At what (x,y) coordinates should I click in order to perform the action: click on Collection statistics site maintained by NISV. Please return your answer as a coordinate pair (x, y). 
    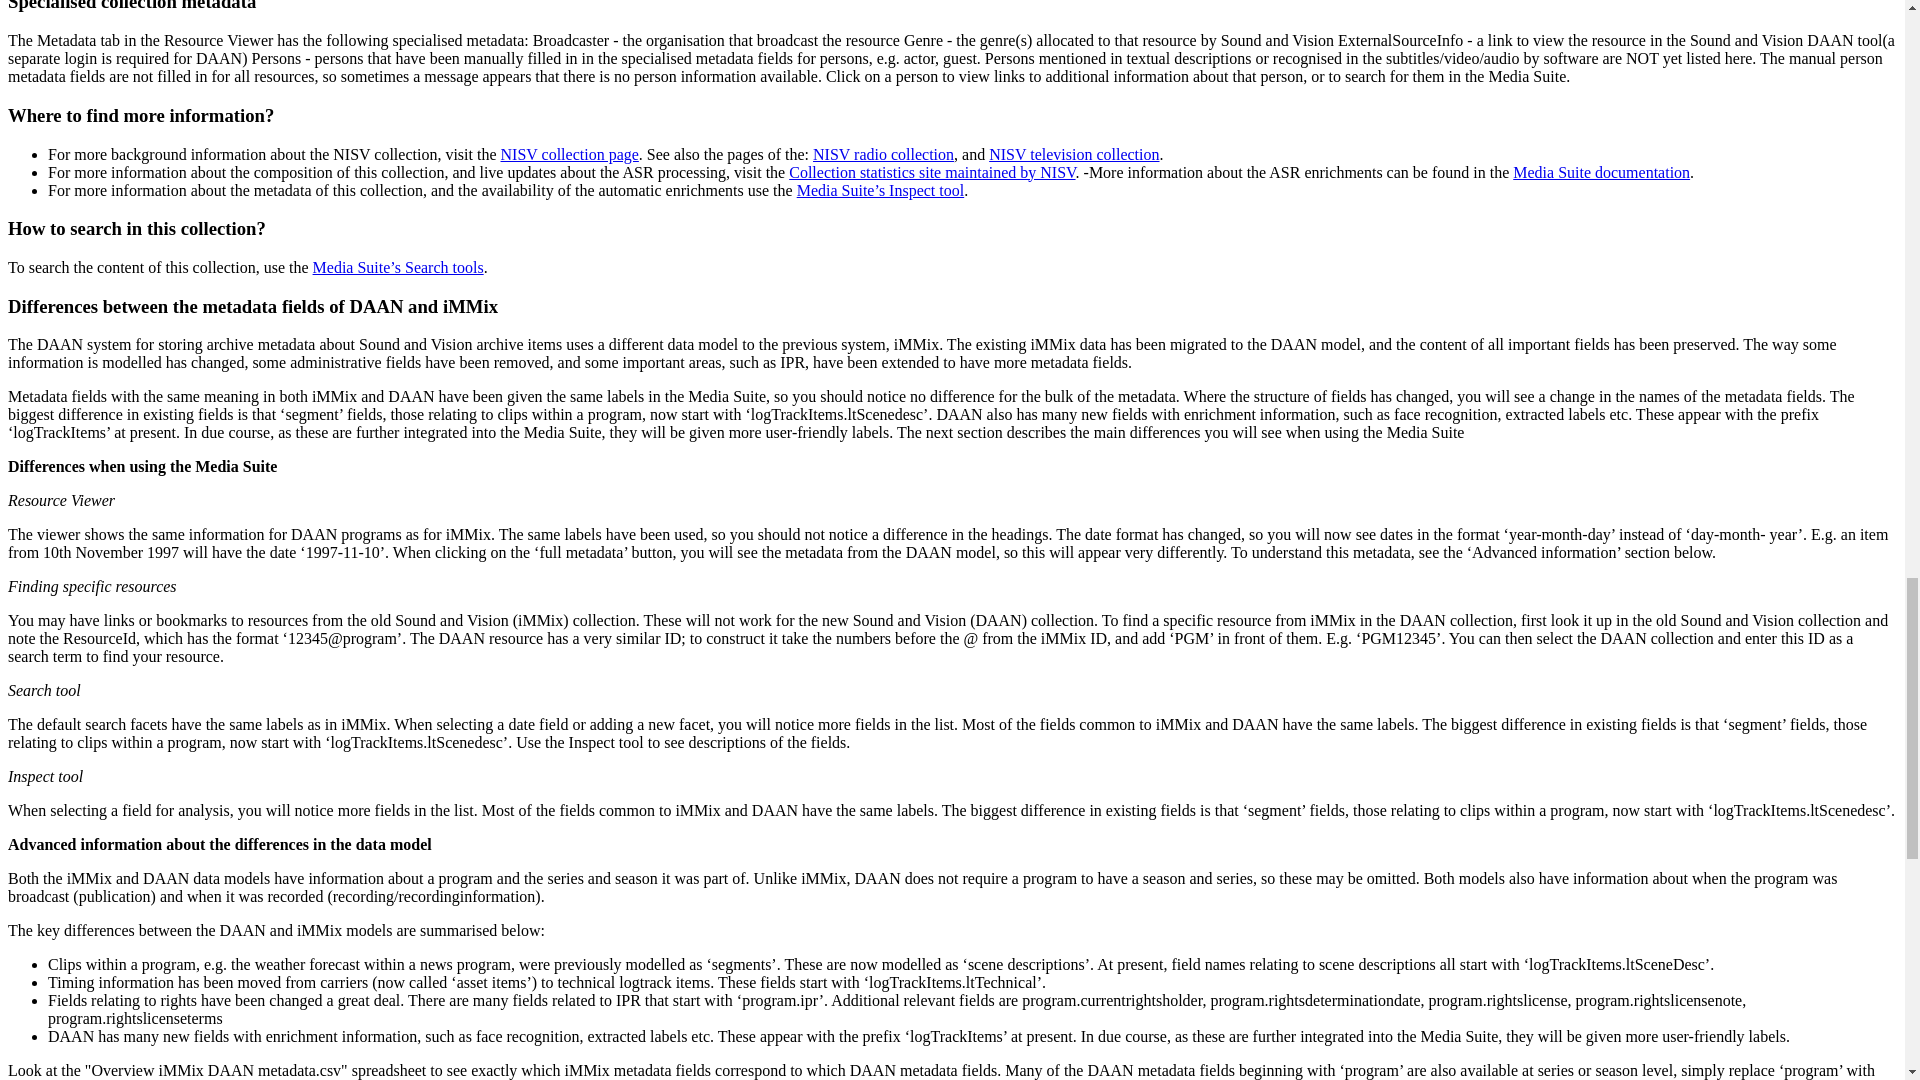
    Looking at the image, I should click on (932, 172).